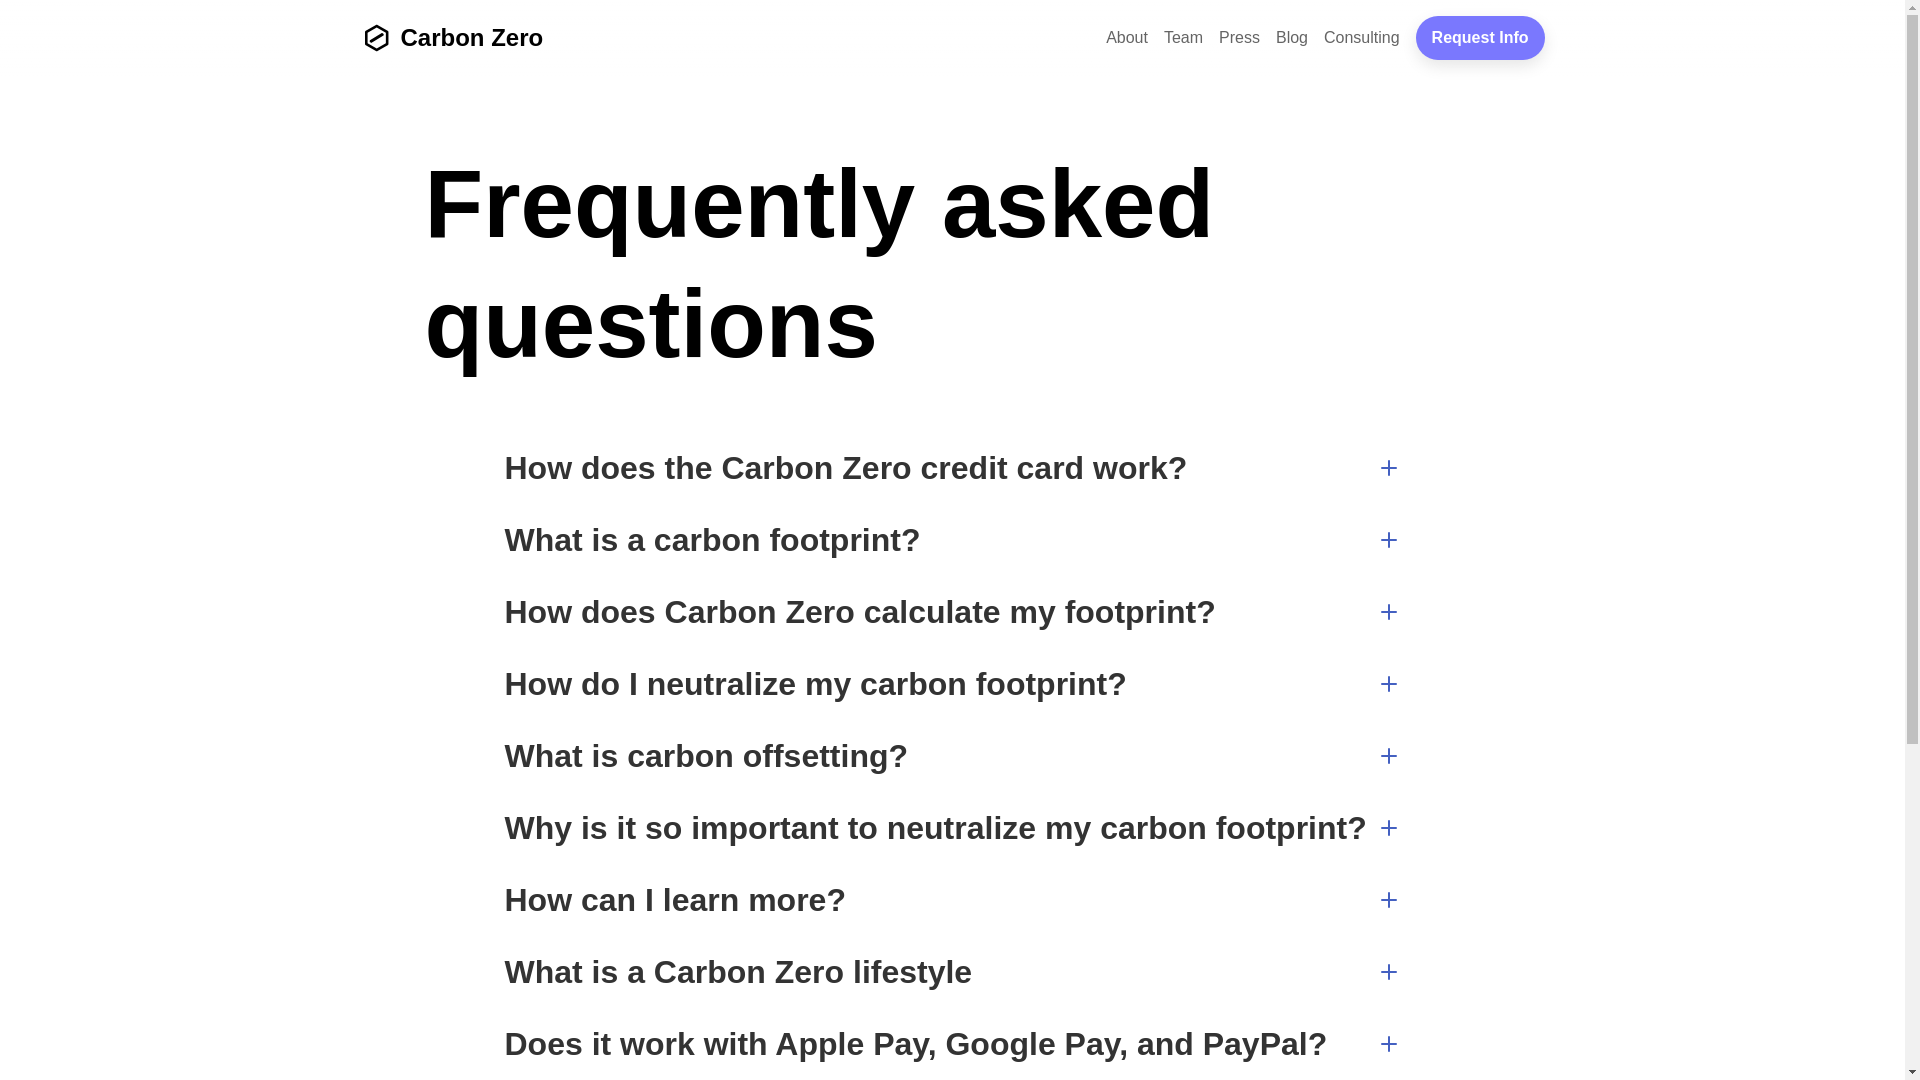 This screenshot has width=1920, height=1080. I want to click on Blog, so click(1292, 38).